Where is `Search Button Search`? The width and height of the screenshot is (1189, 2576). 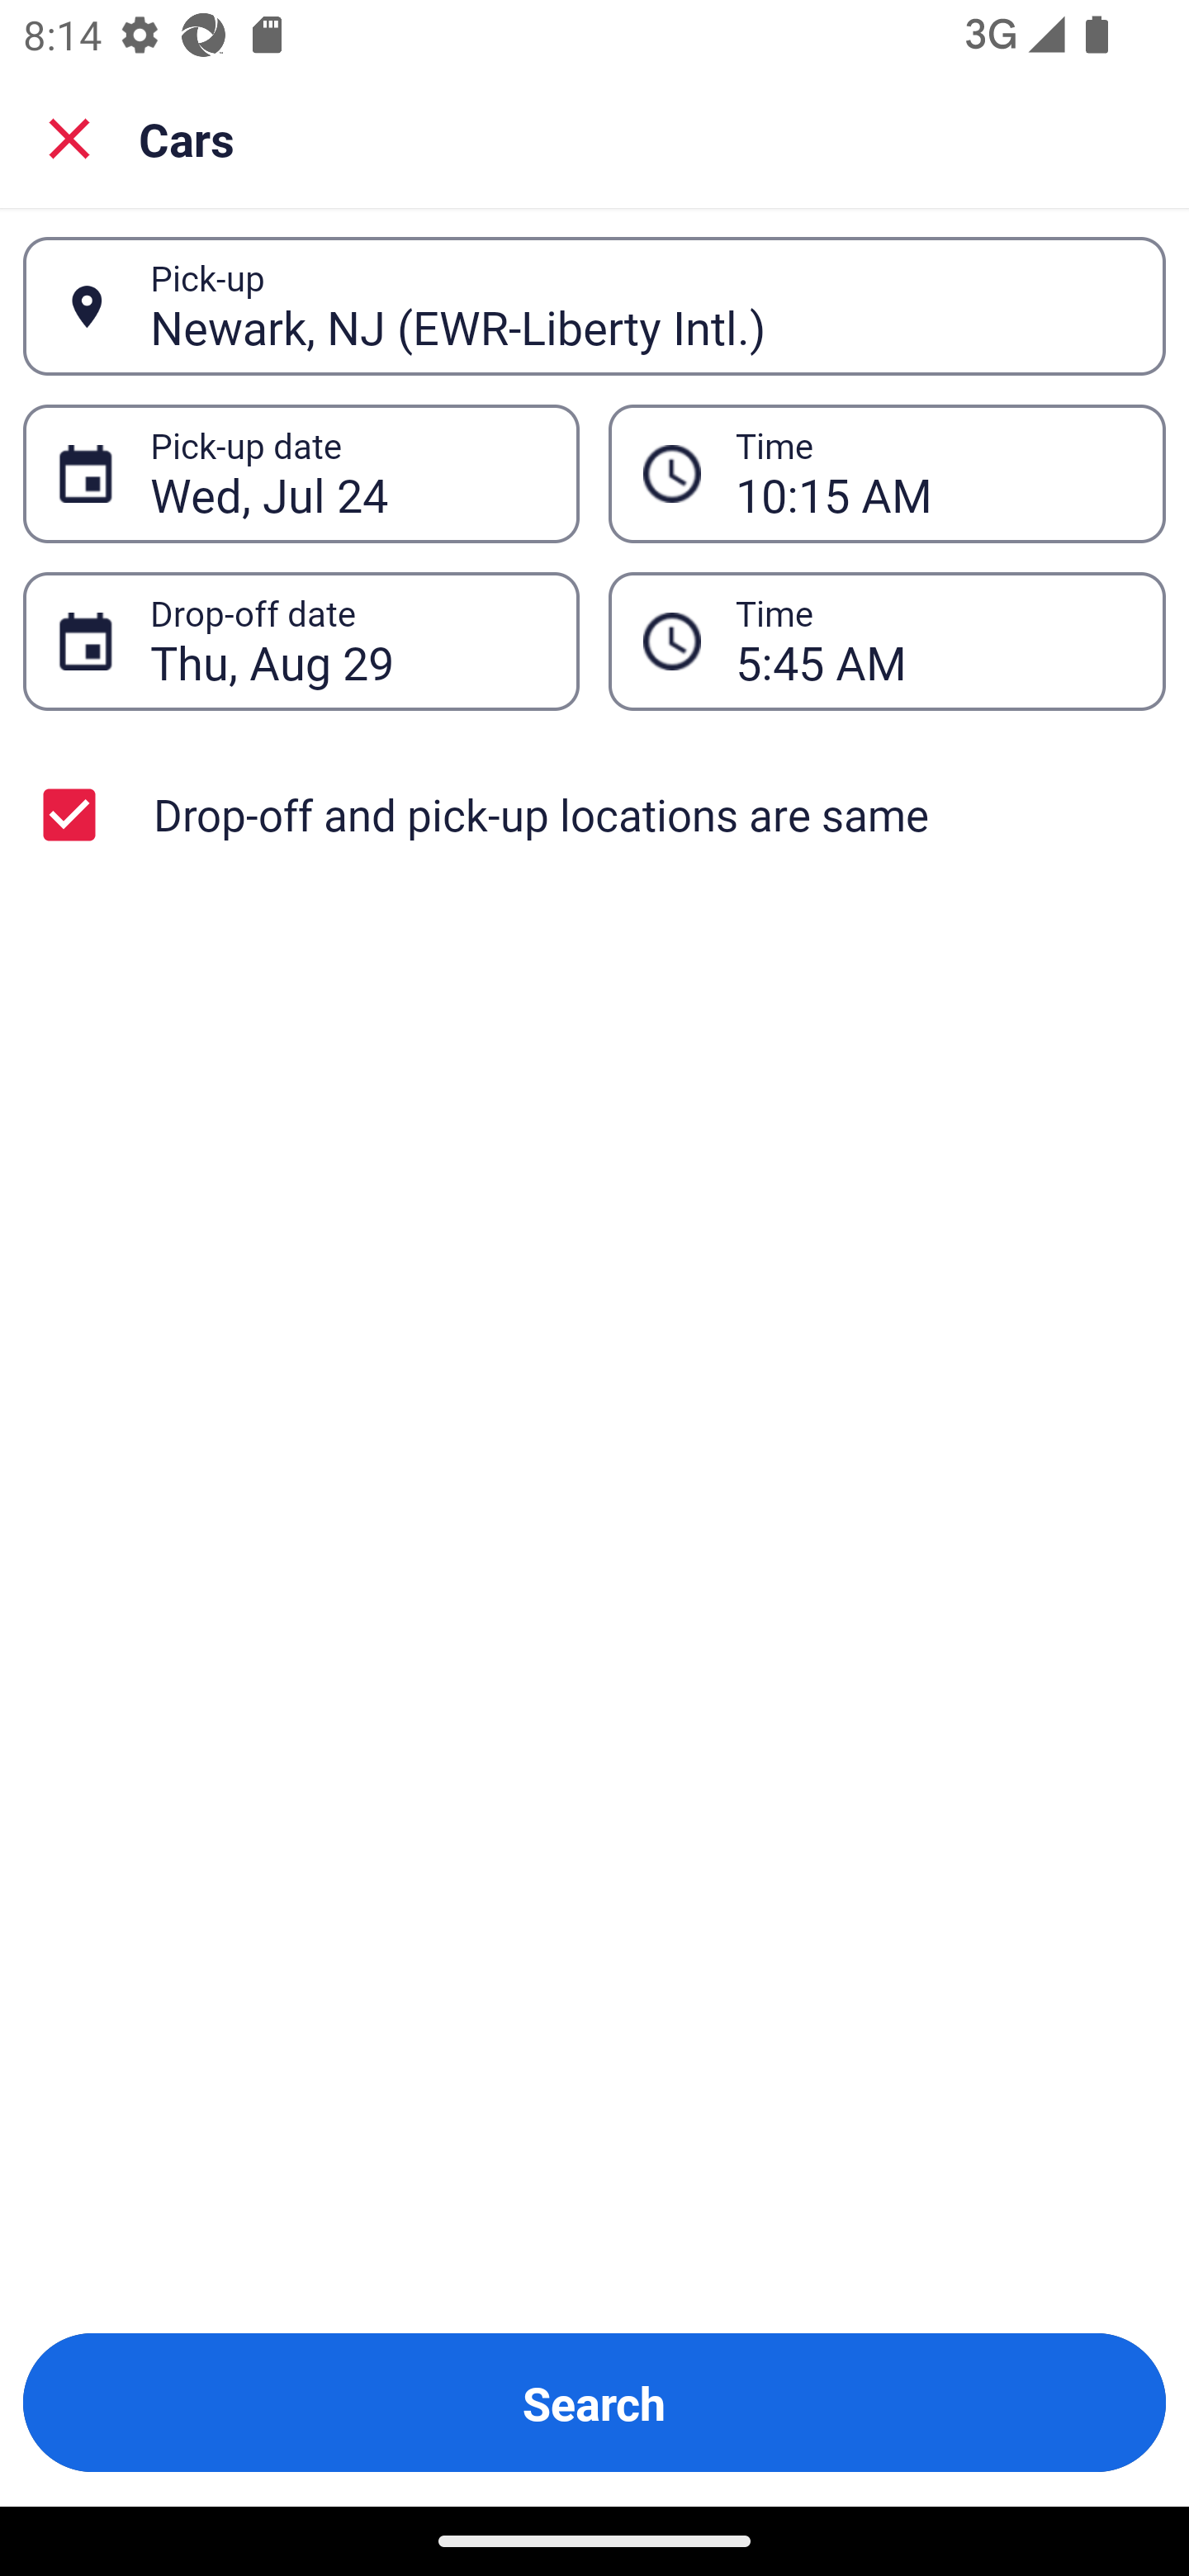
Search Button Search is located at coordinates (594, 2403).